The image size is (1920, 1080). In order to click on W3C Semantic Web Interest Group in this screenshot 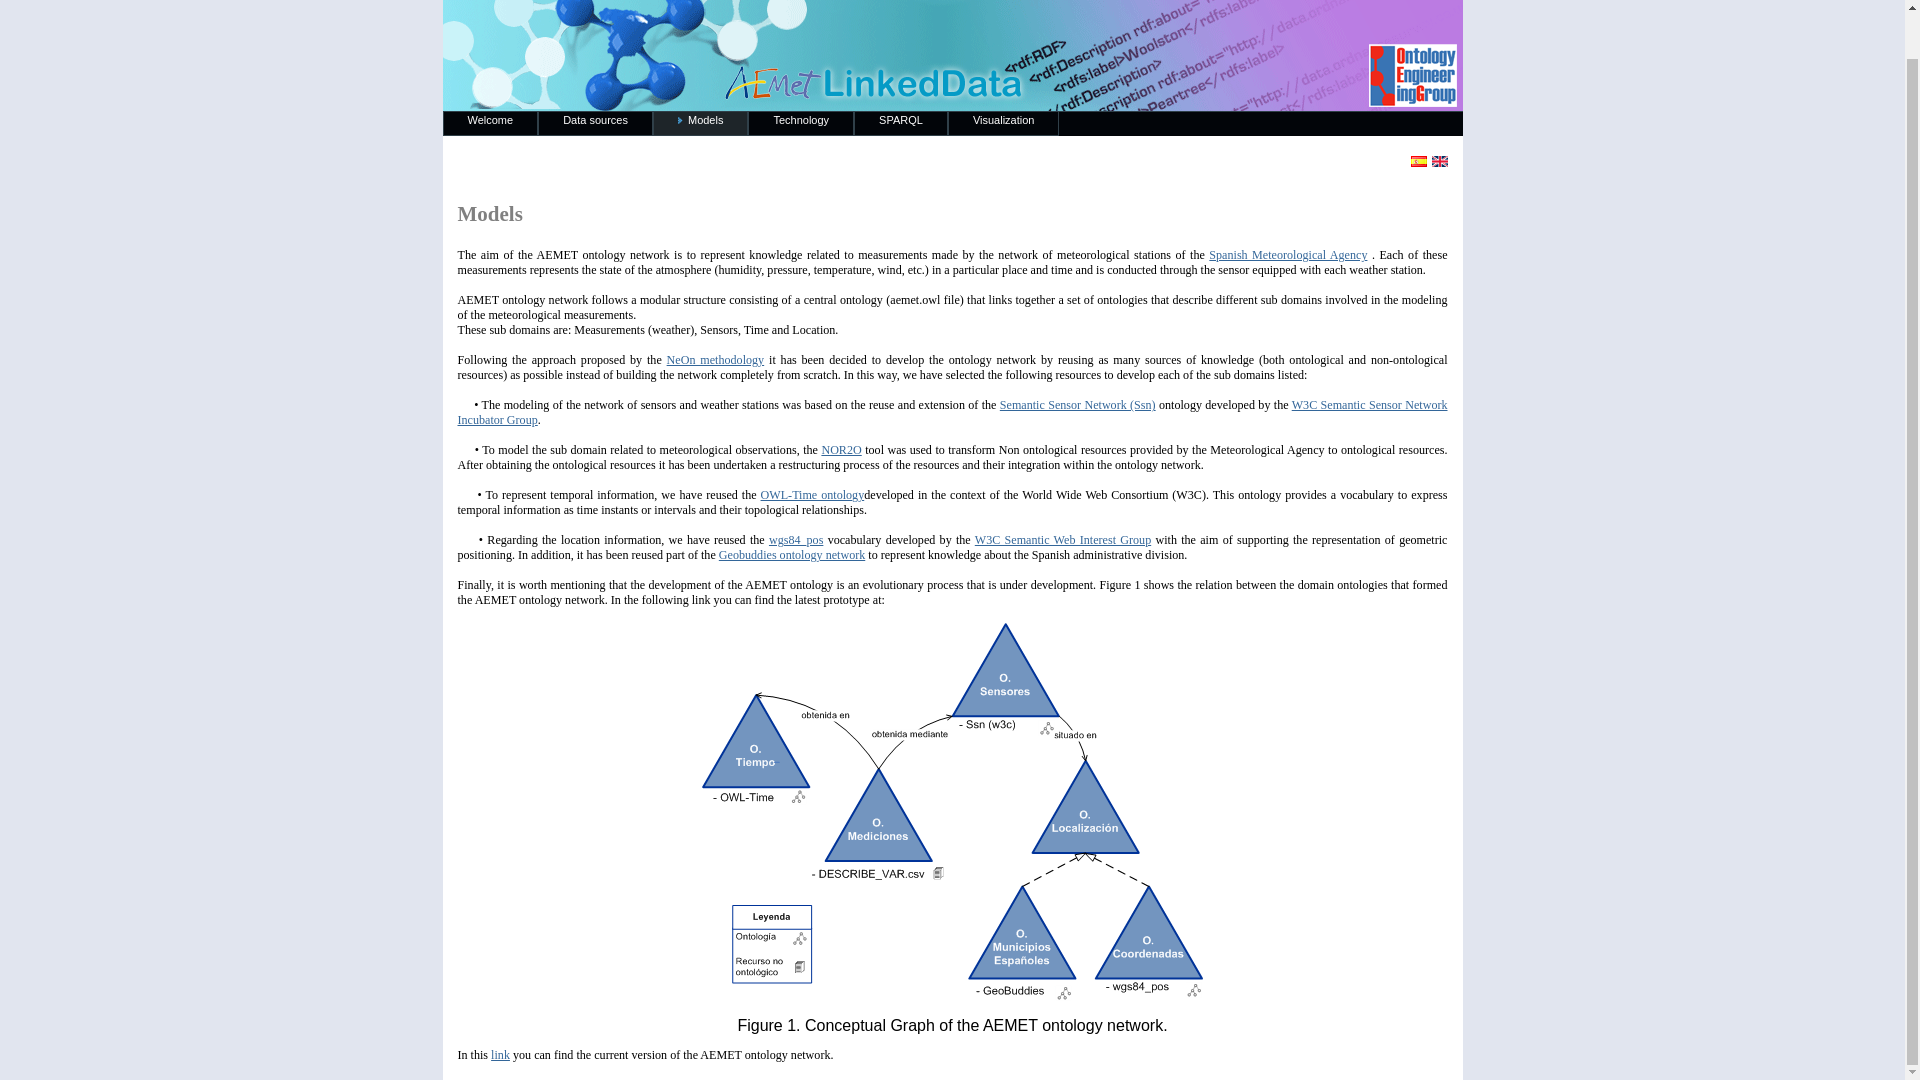, I will do `click(1062, 540)`.